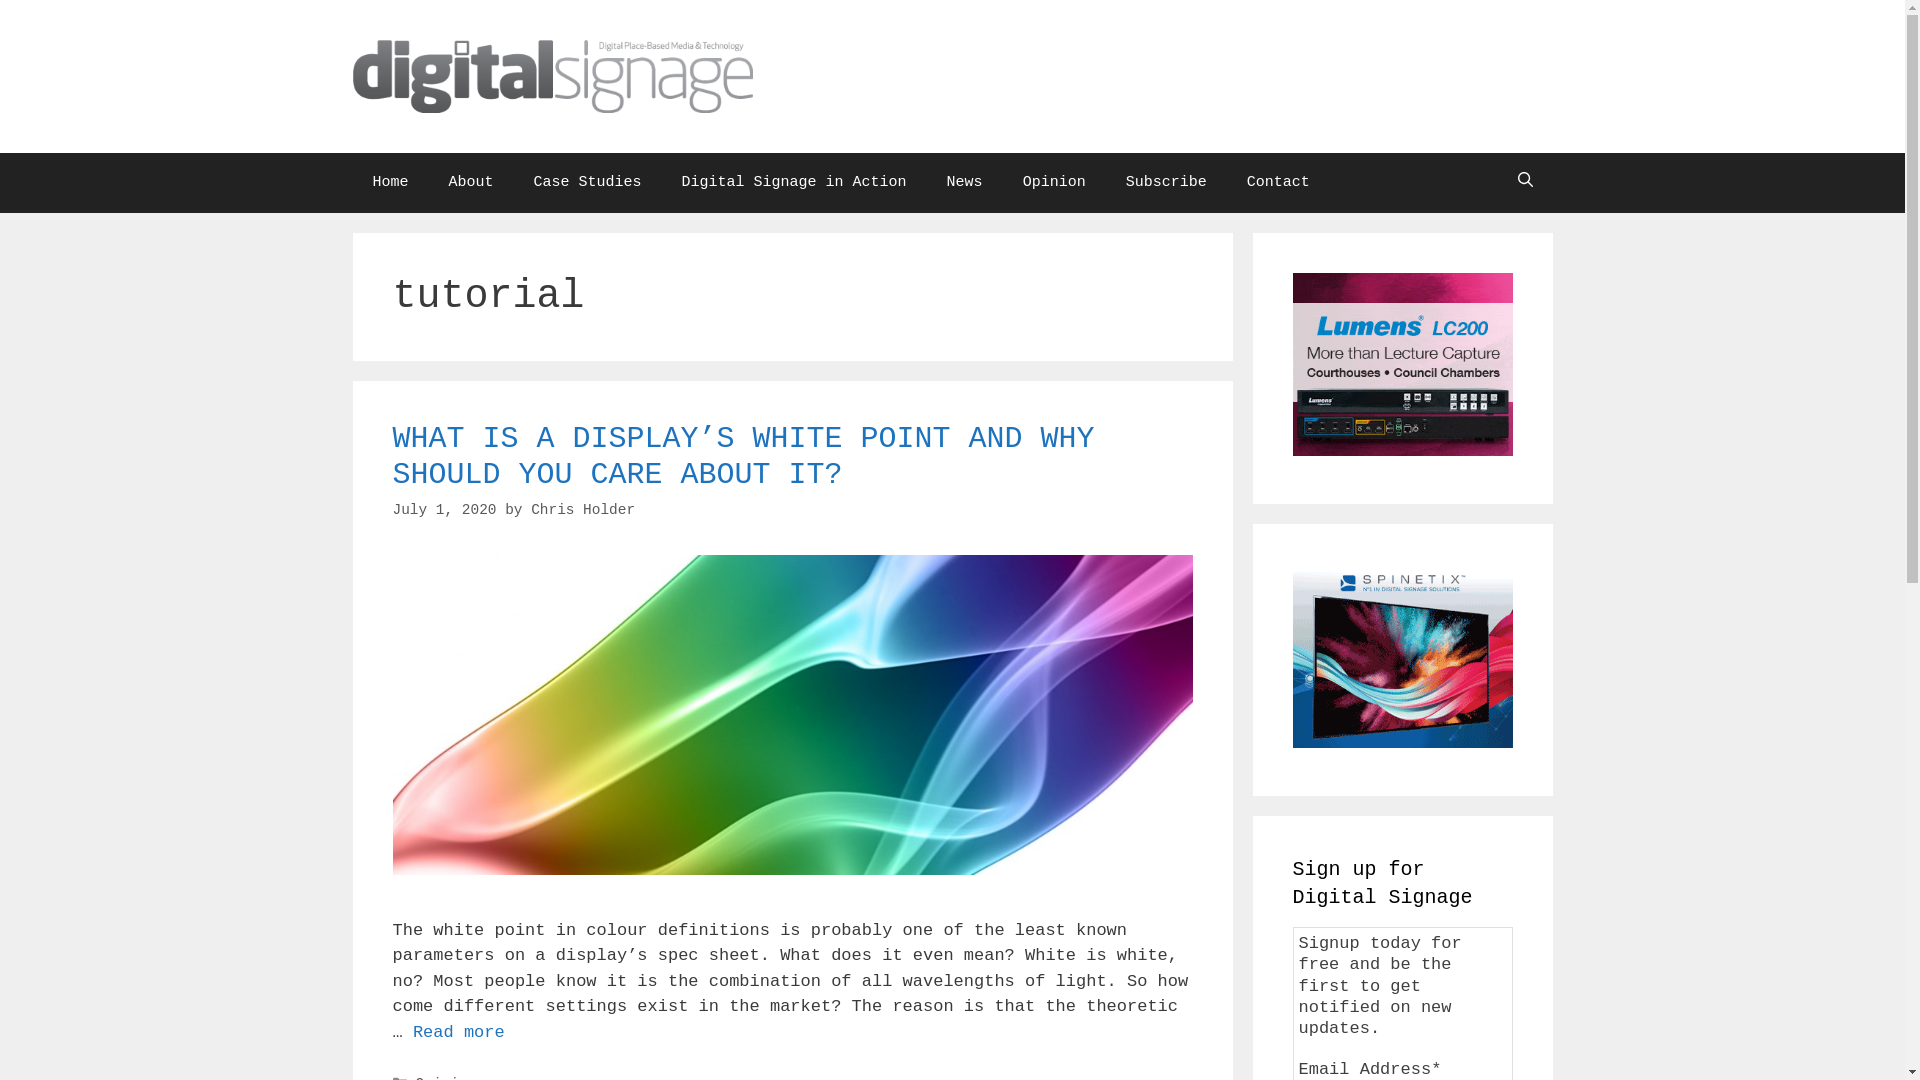 The width and height of the screenshot is (1920, 1080). What do you see at coordinates (1278, 183) in the screenshot?
I see `Contact` at bounding box center [1278, 183].